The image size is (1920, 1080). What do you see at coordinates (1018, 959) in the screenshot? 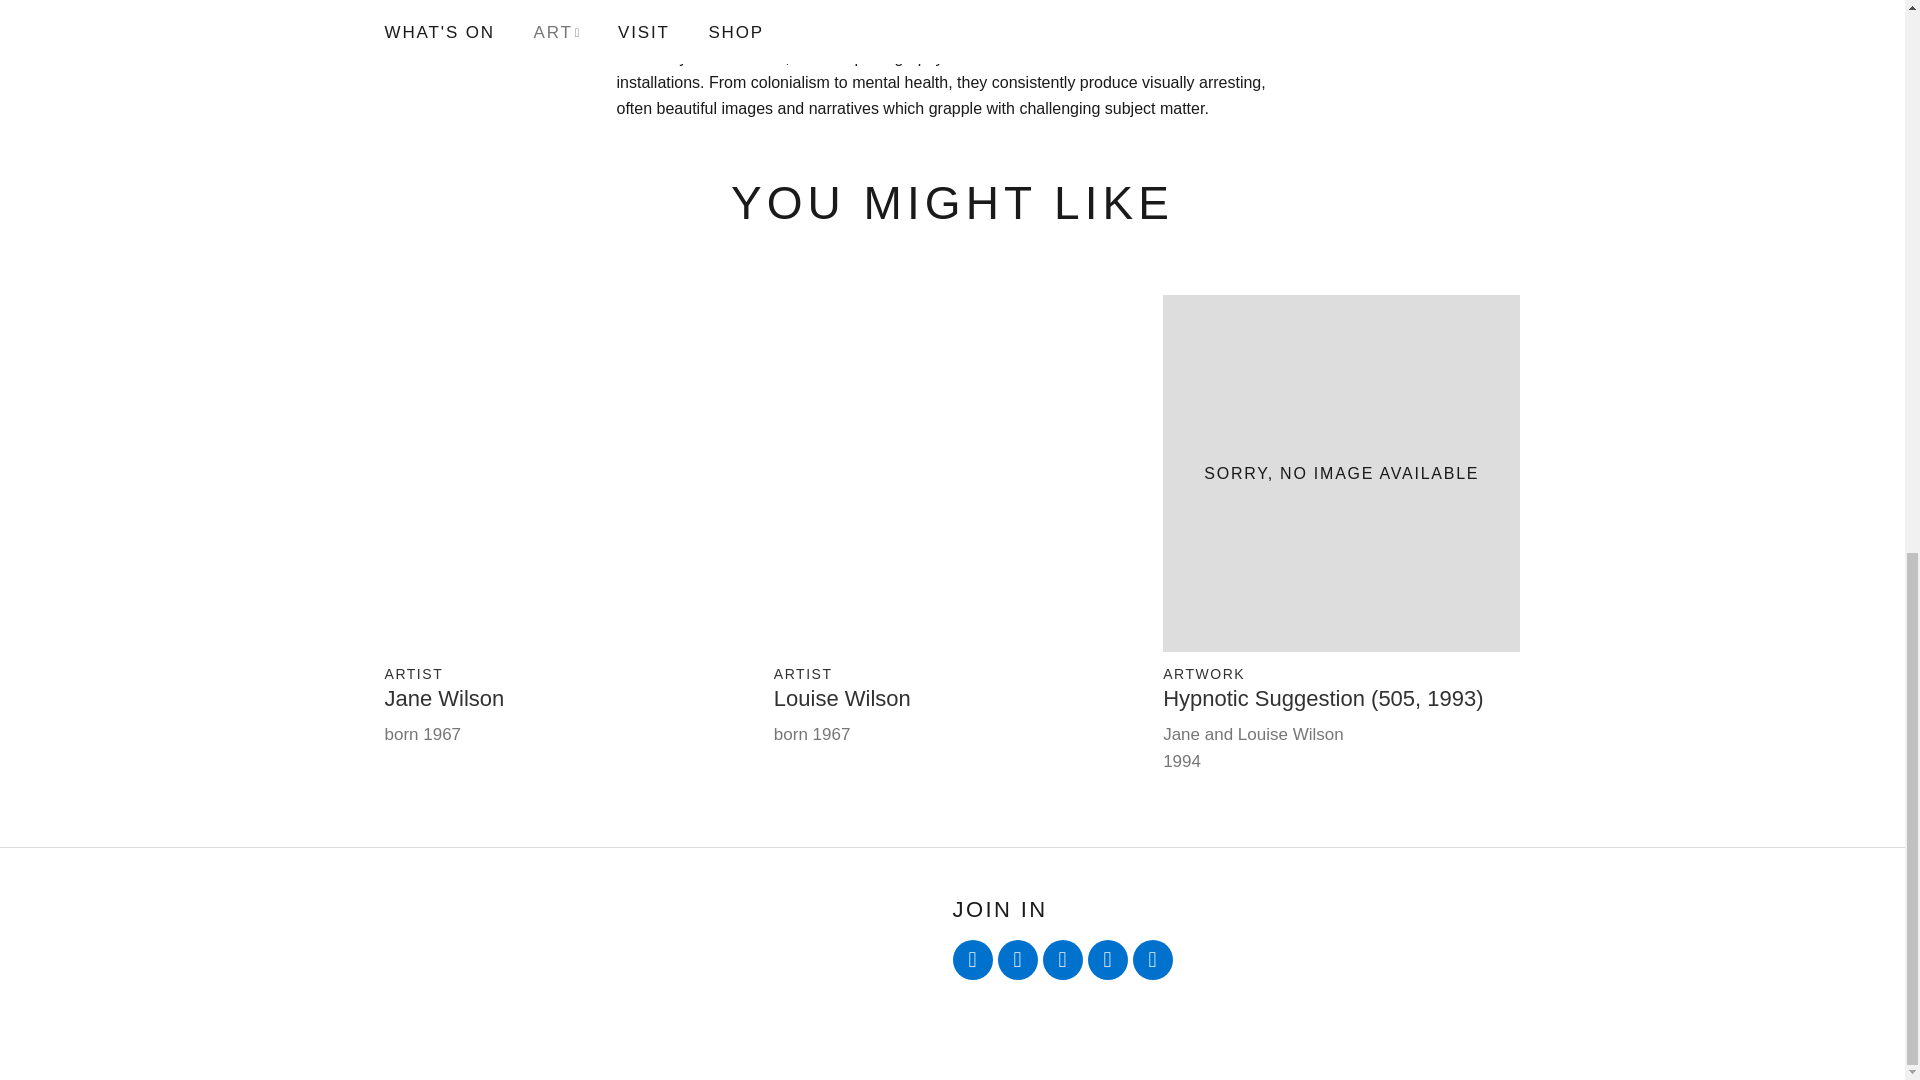
I see `Facebook` at bounding box center [1018, 959].